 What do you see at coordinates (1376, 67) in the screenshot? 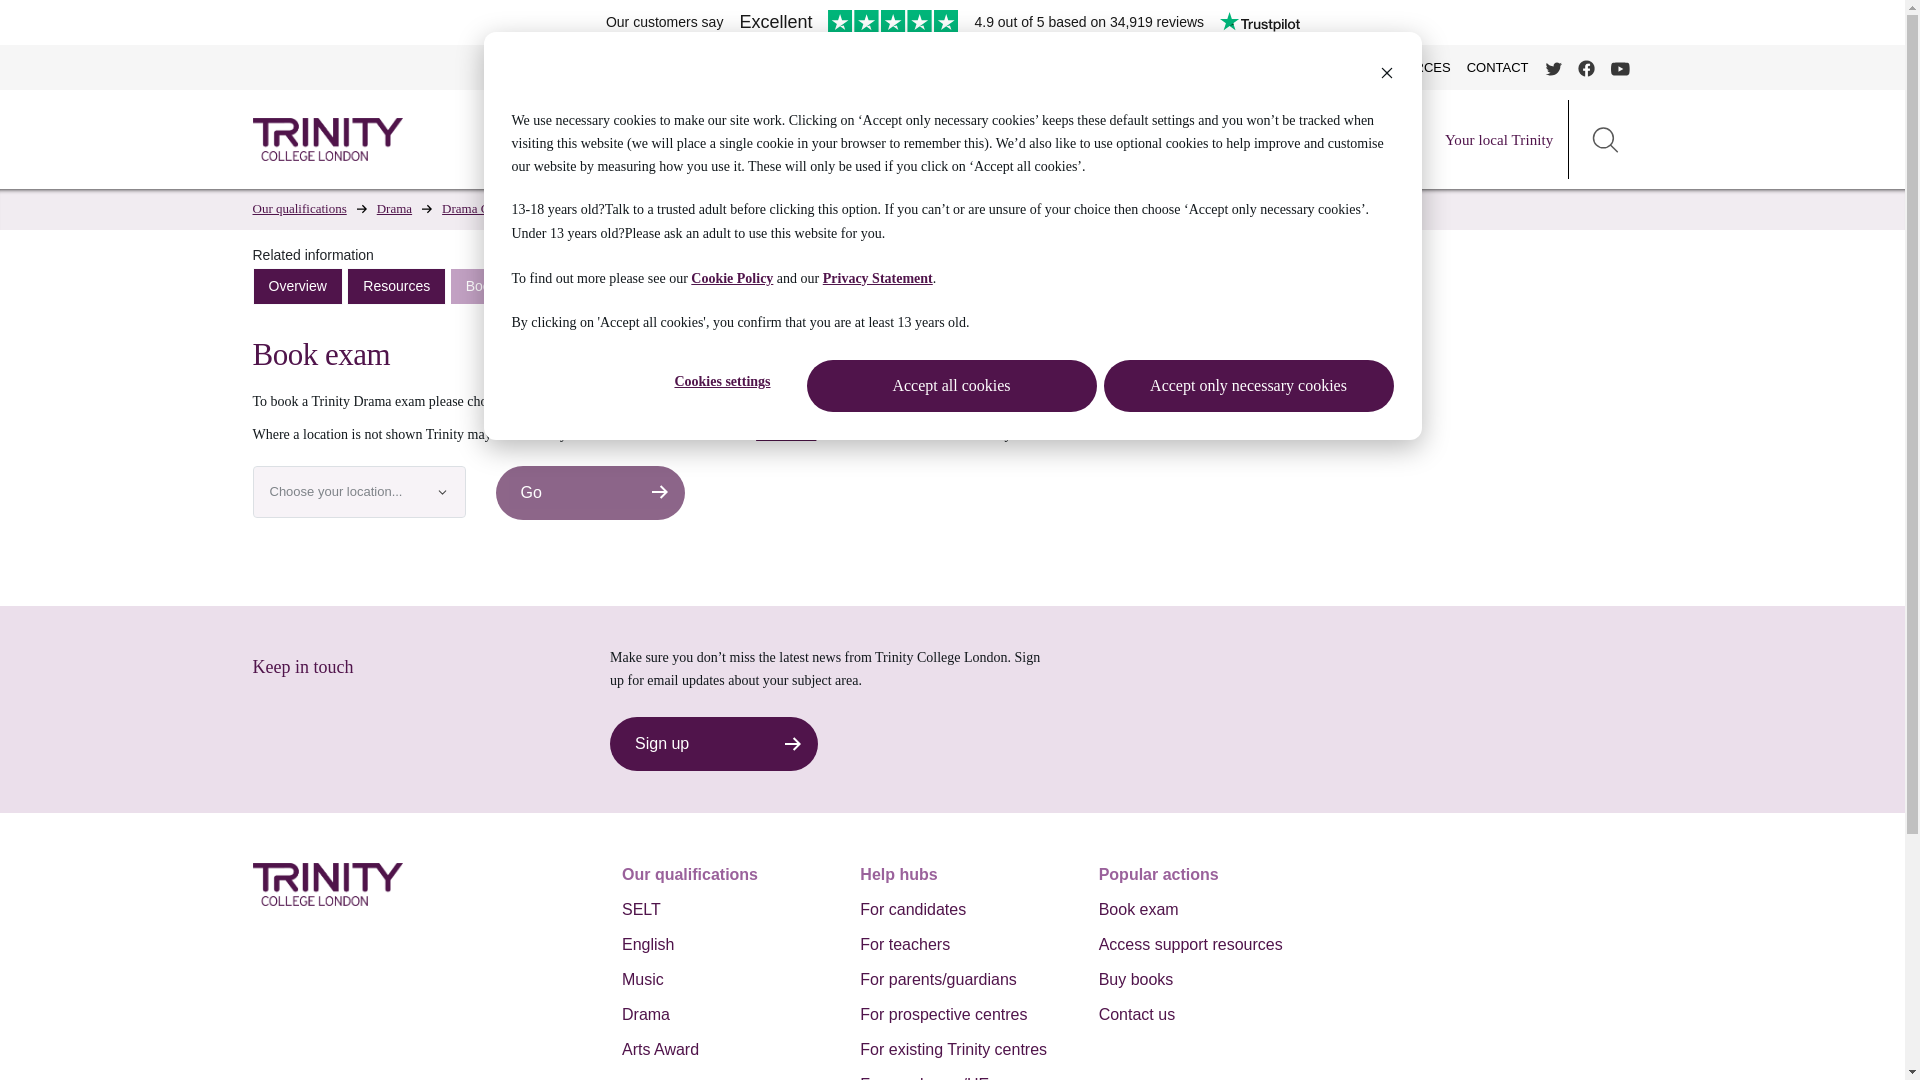
I see `SUPPORT RESOURCES` at bounding box center [1376, 67].